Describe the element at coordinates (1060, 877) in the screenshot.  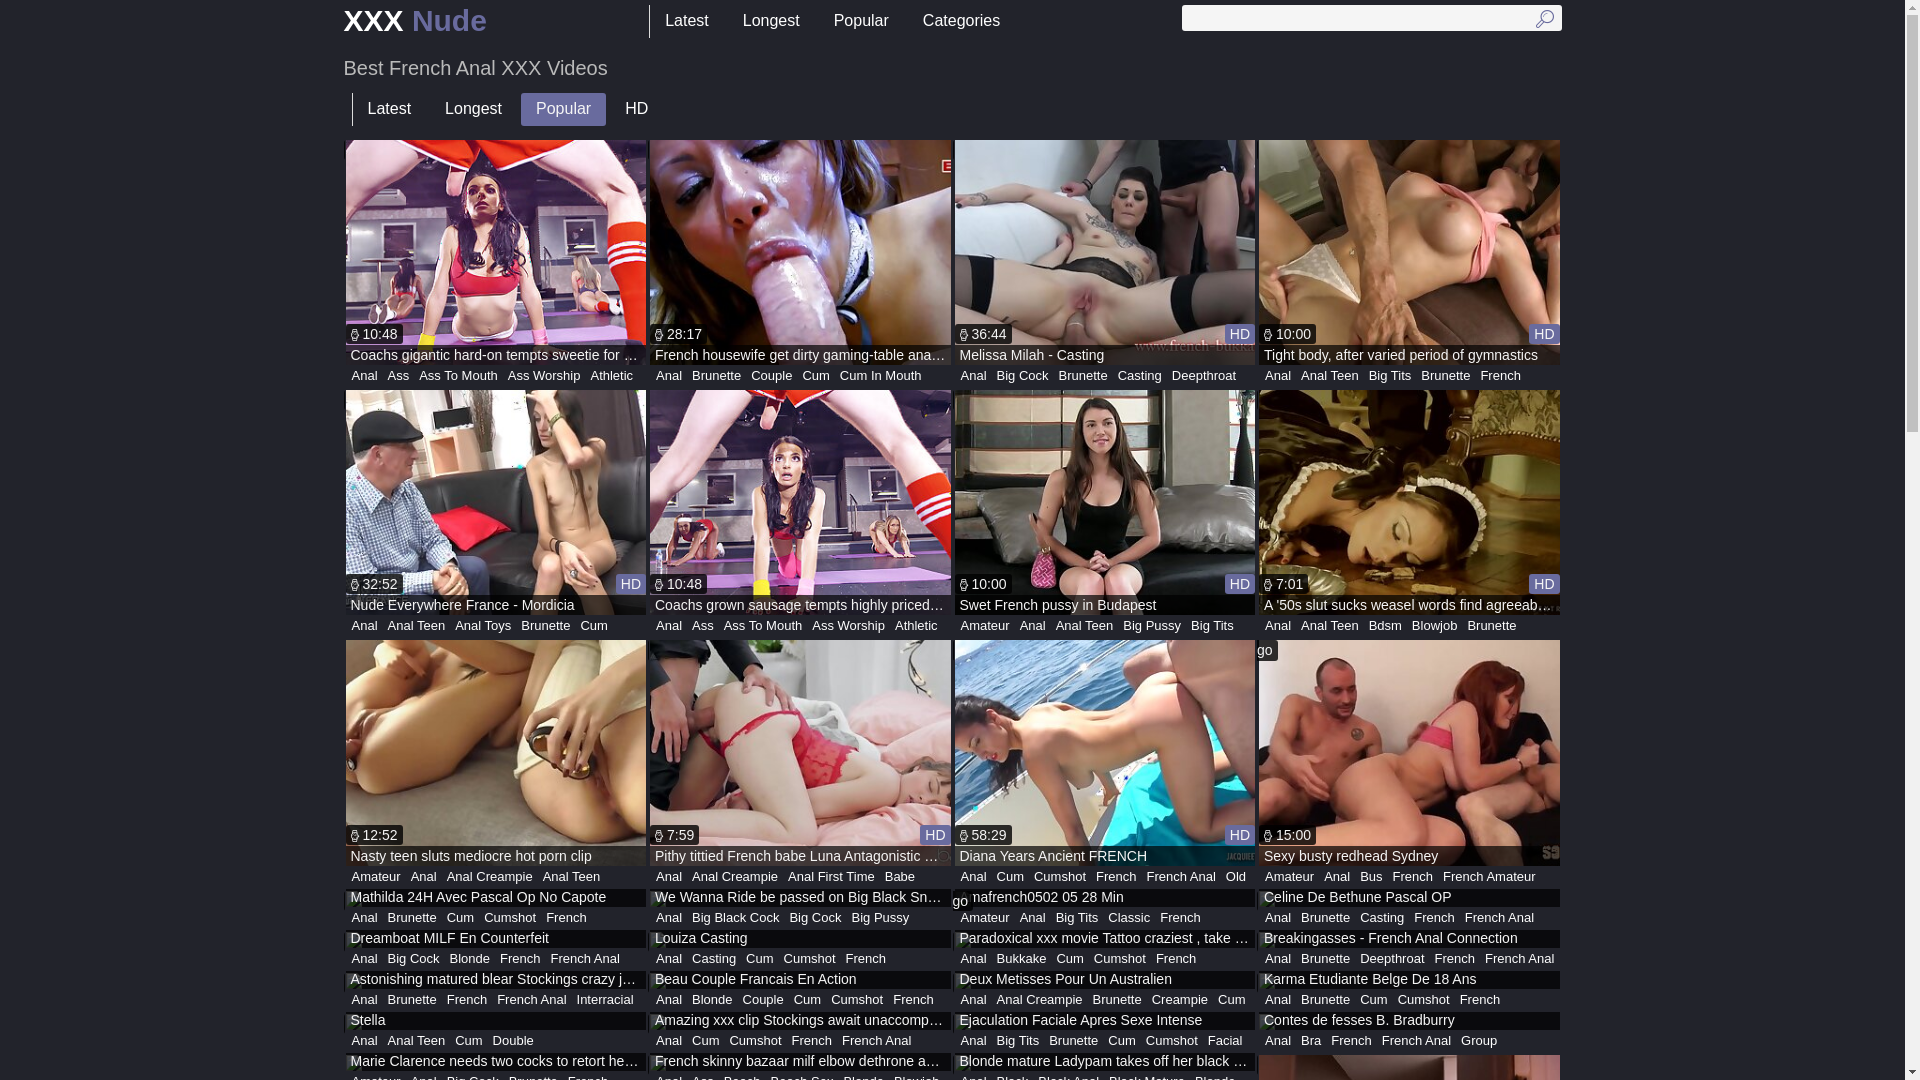
I see `Cumshot` at that location.